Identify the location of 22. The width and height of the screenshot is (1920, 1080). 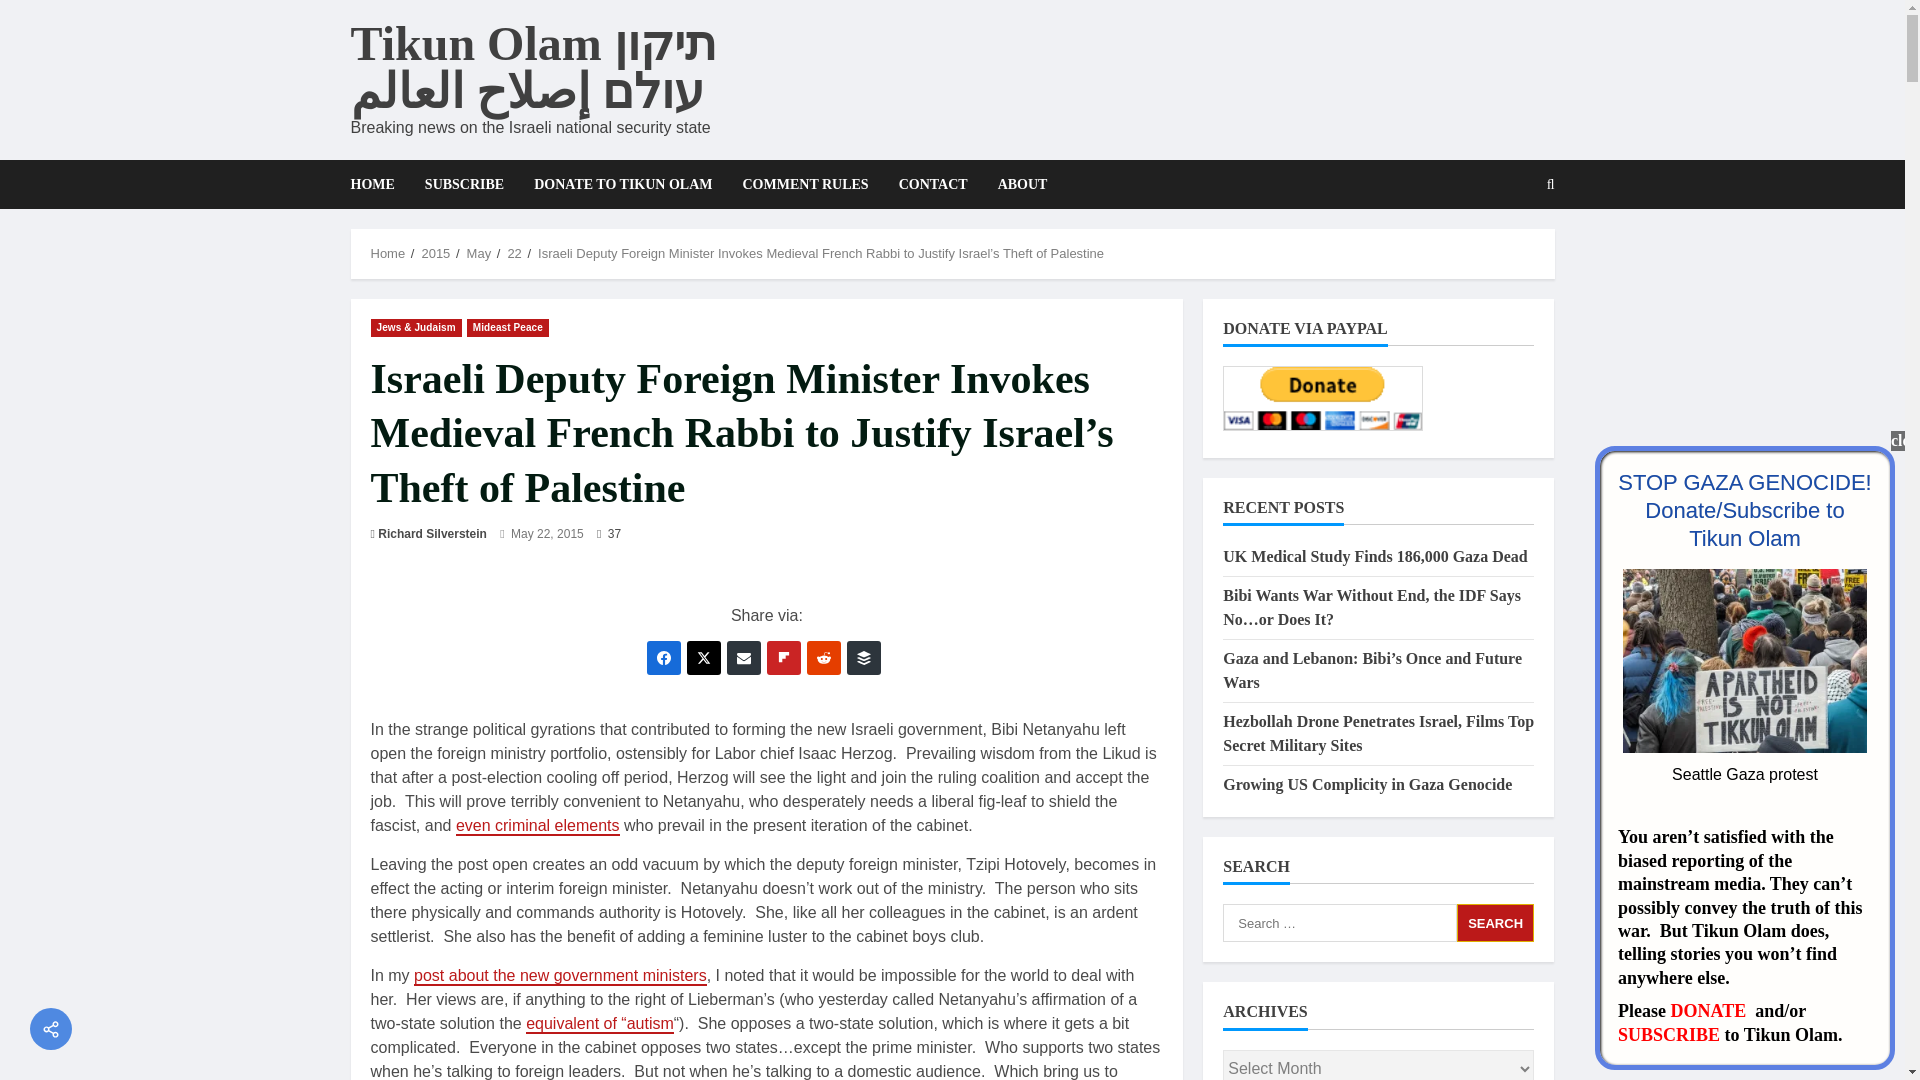
(513, 254).